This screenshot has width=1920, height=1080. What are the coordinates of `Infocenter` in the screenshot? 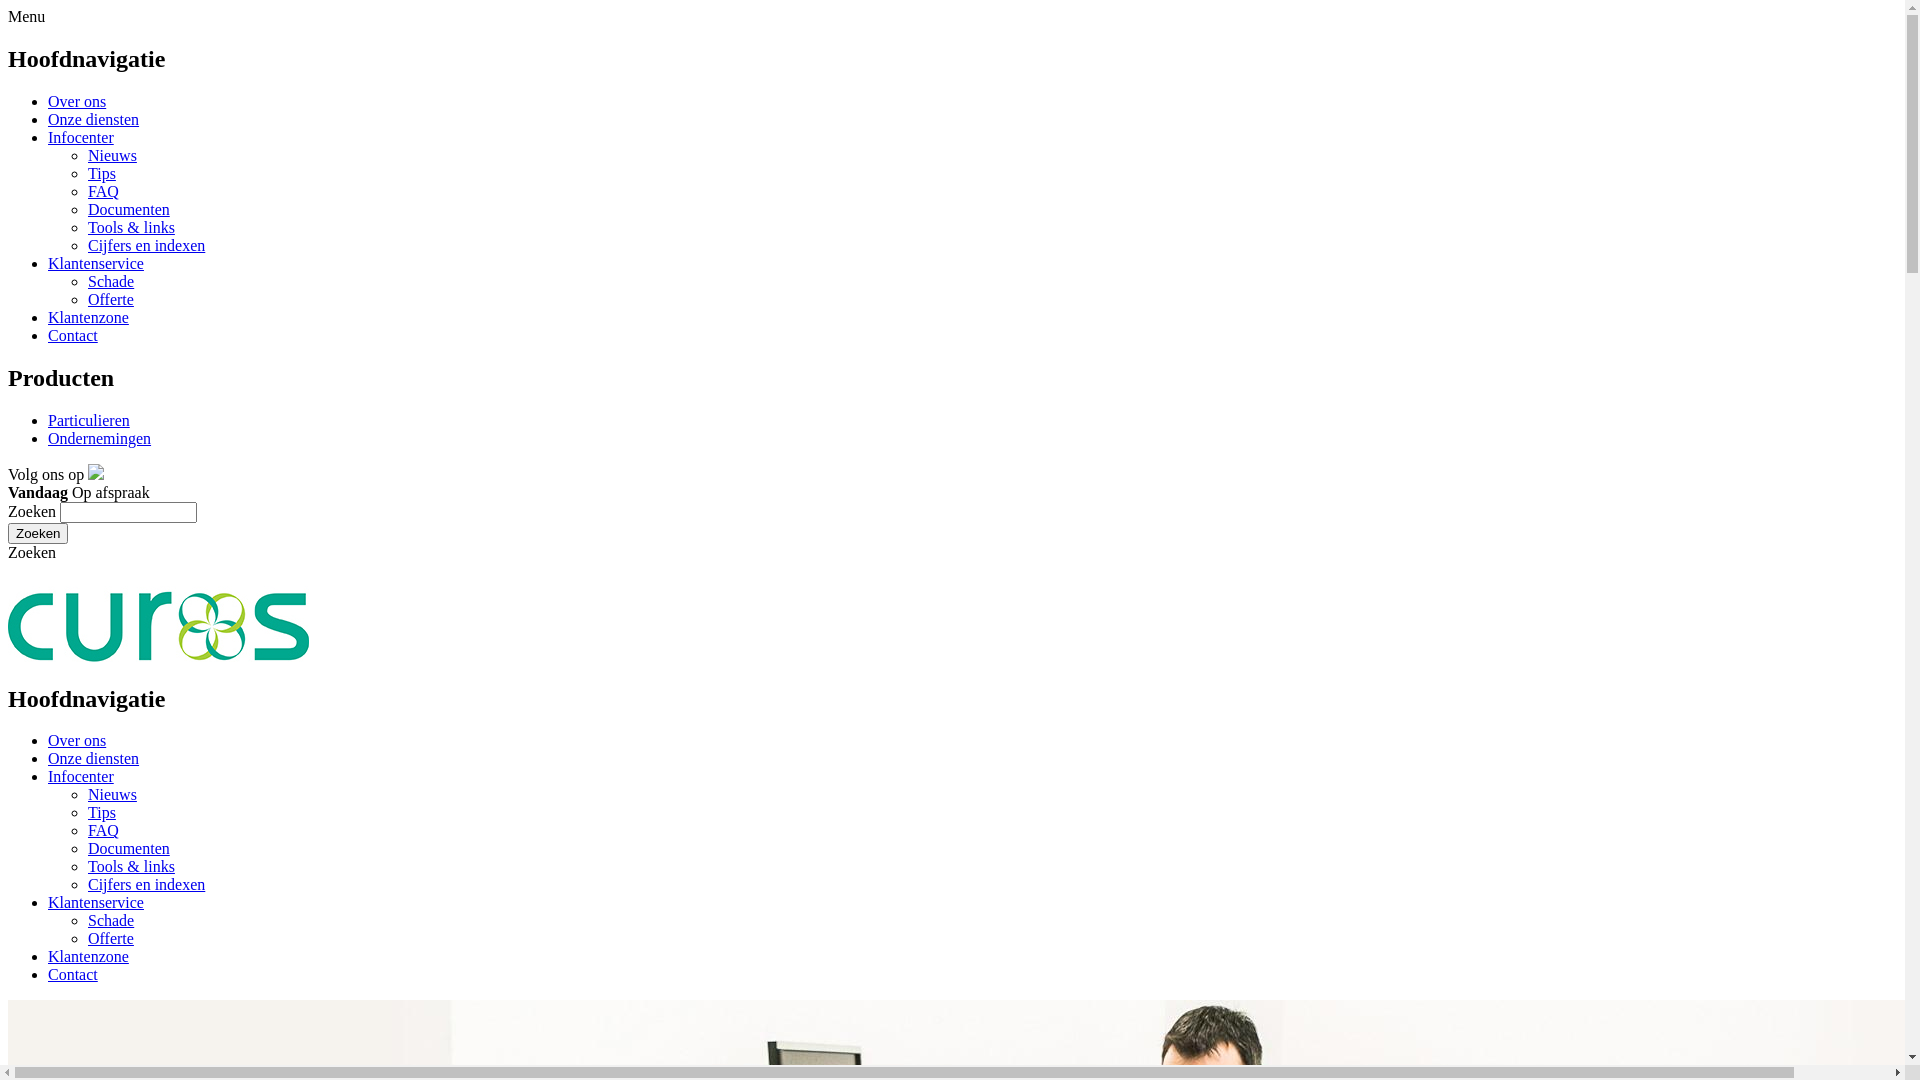 It's located at (81, 776).